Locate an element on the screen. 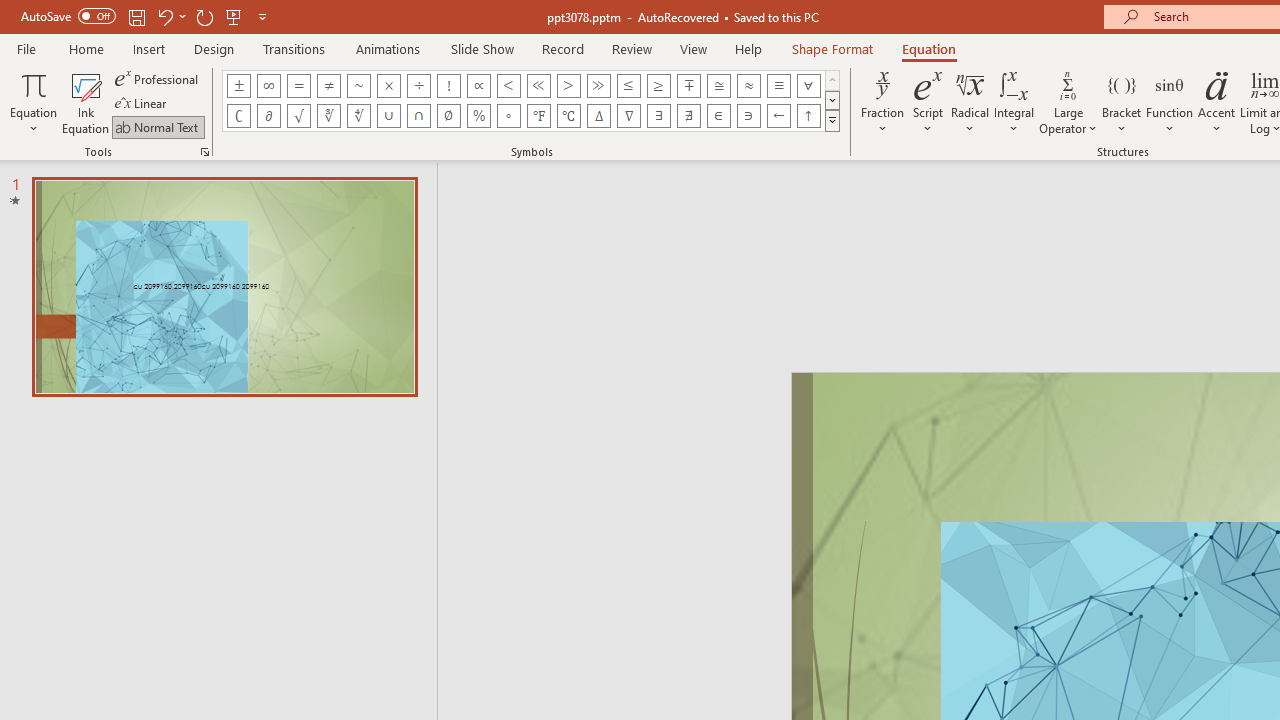 The height and width of the screenshot is (720, 1280). Linear is located at coordinates (142, 104).